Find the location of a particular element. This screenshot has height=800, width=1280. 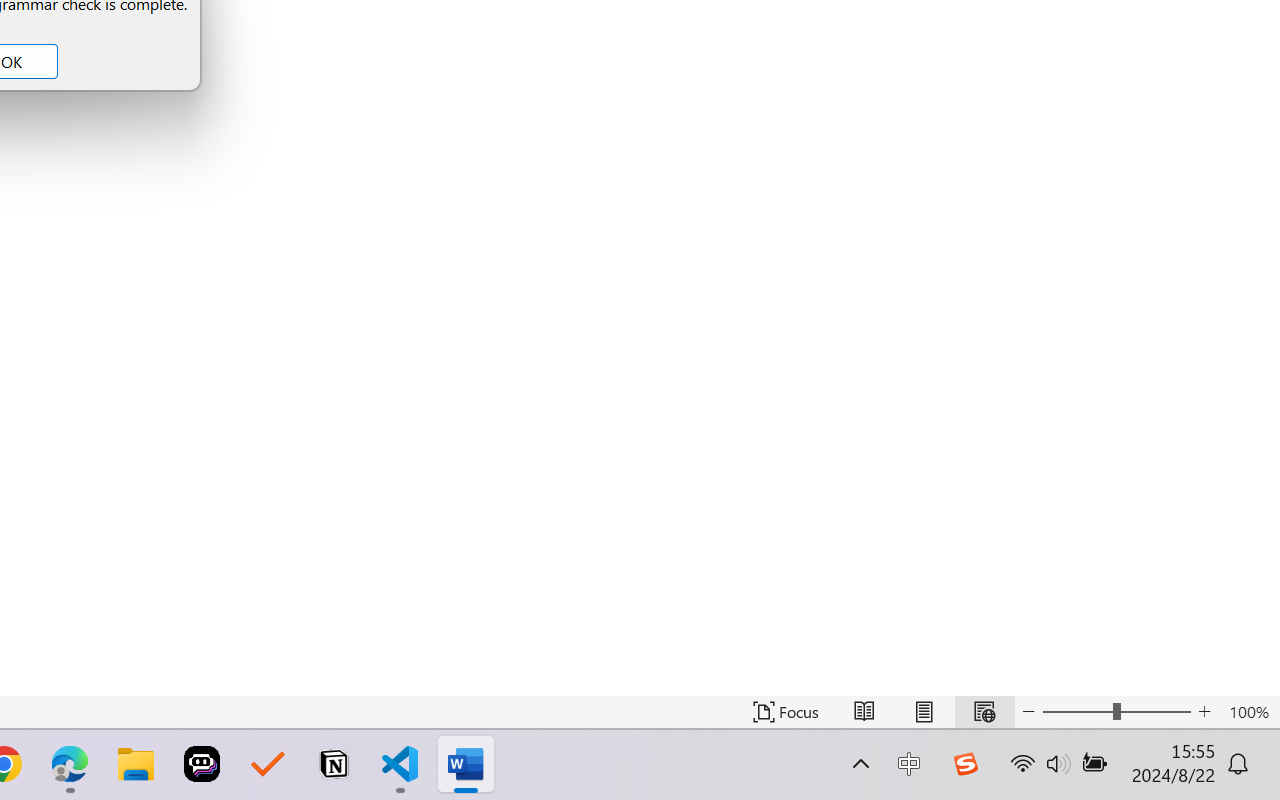

Print Layout is located at coordinates (924, 712).